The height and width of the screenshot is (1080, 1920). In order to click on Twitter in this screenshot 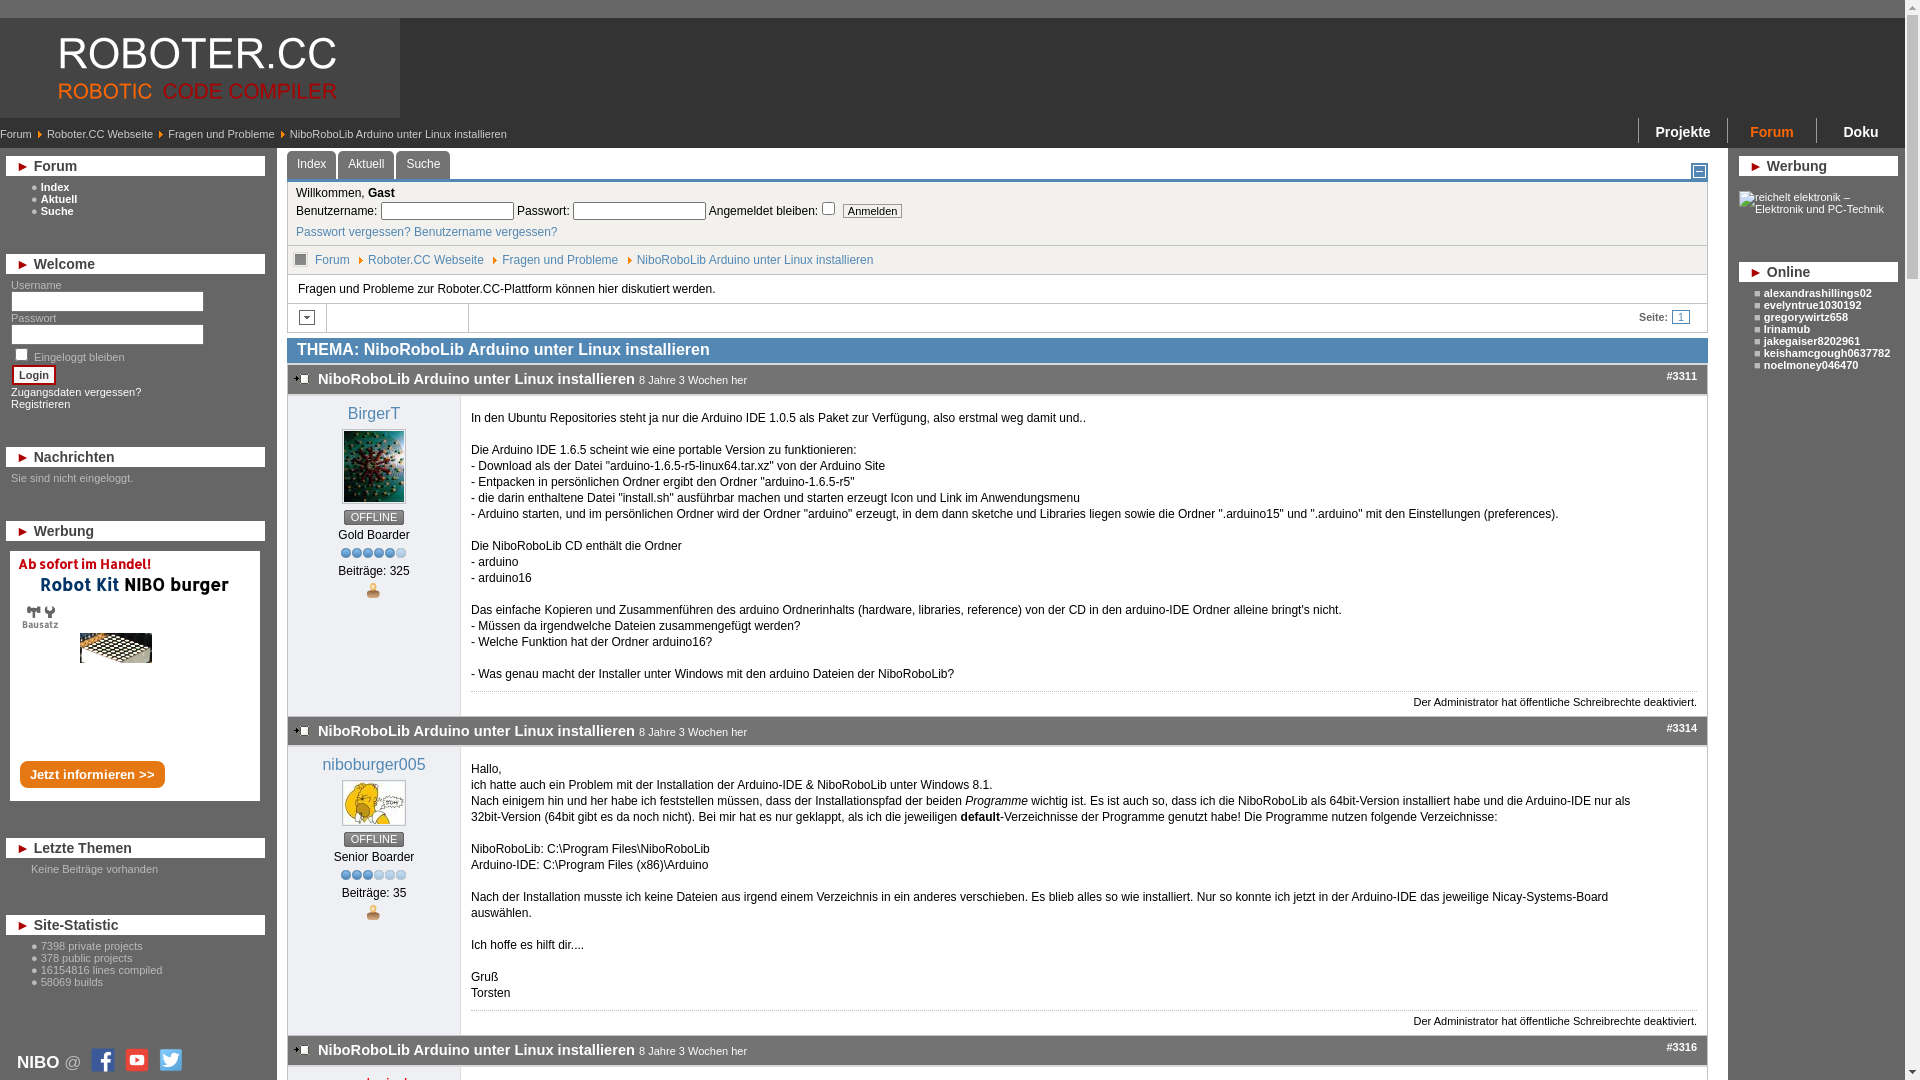, I will do `click(168, 1060)`.